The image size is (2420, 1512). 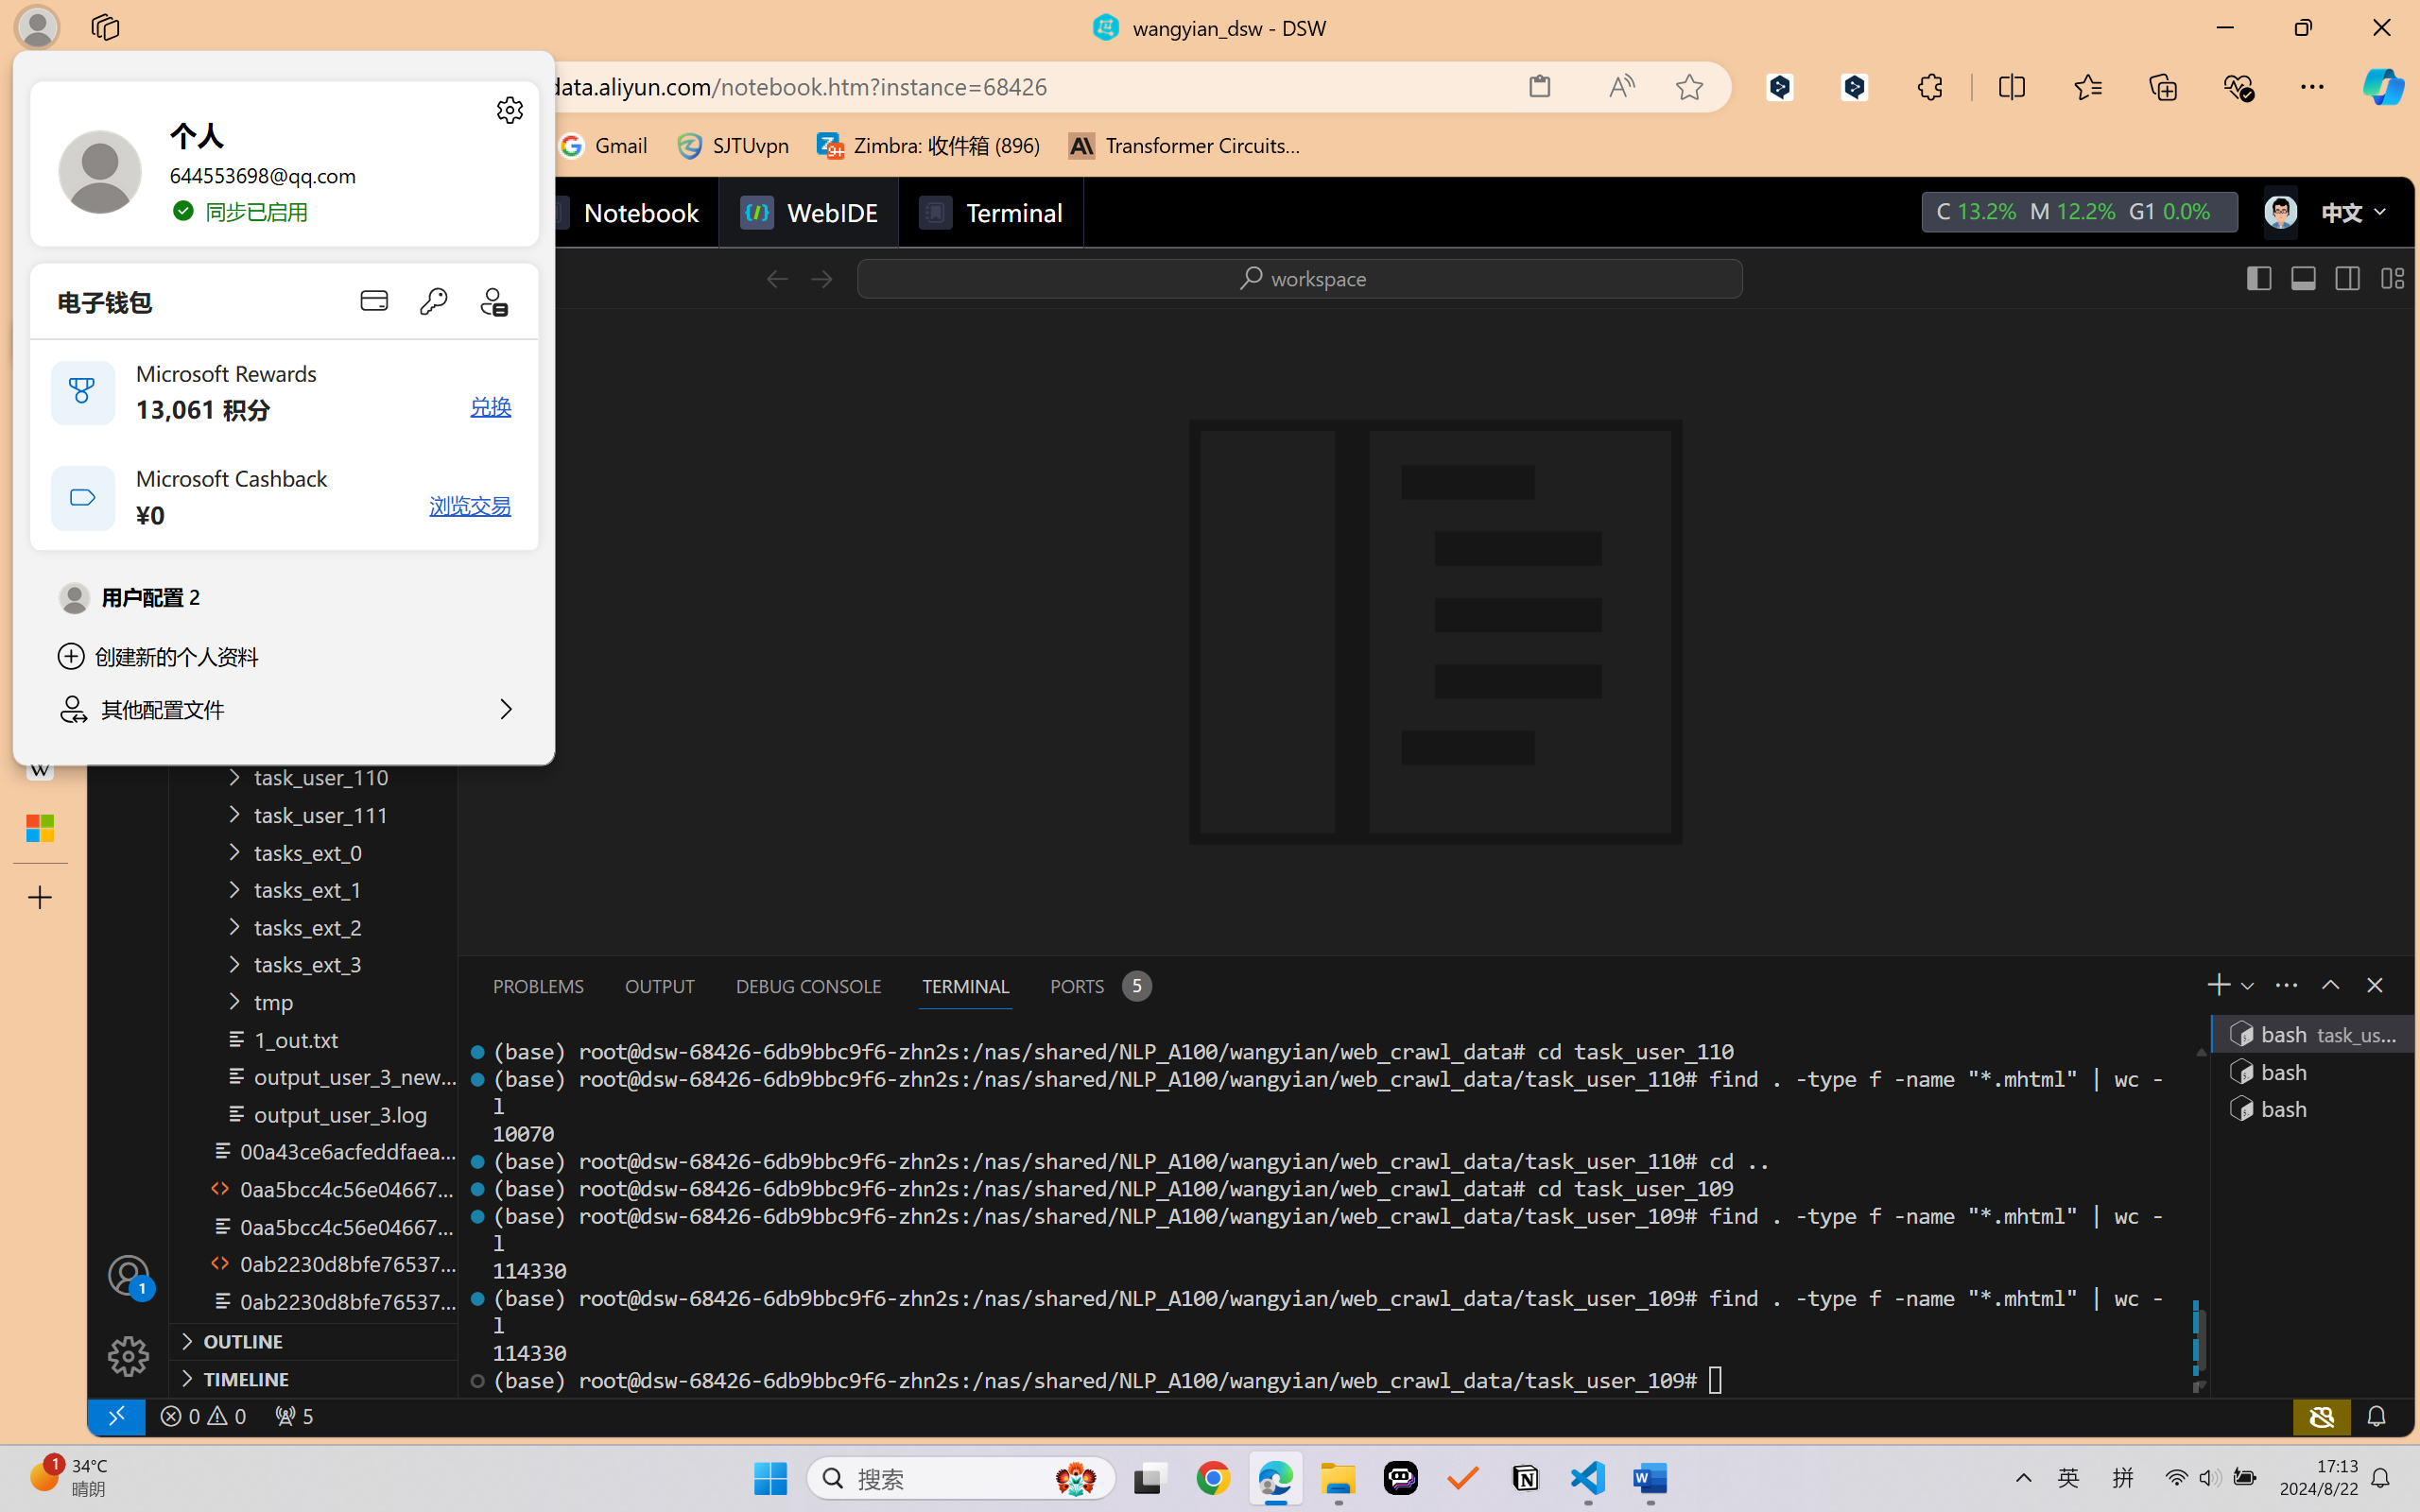 What do you see at coordinates (991, 212) in the screenshot?
I see `Terminal` at bounding box center [991, 212].